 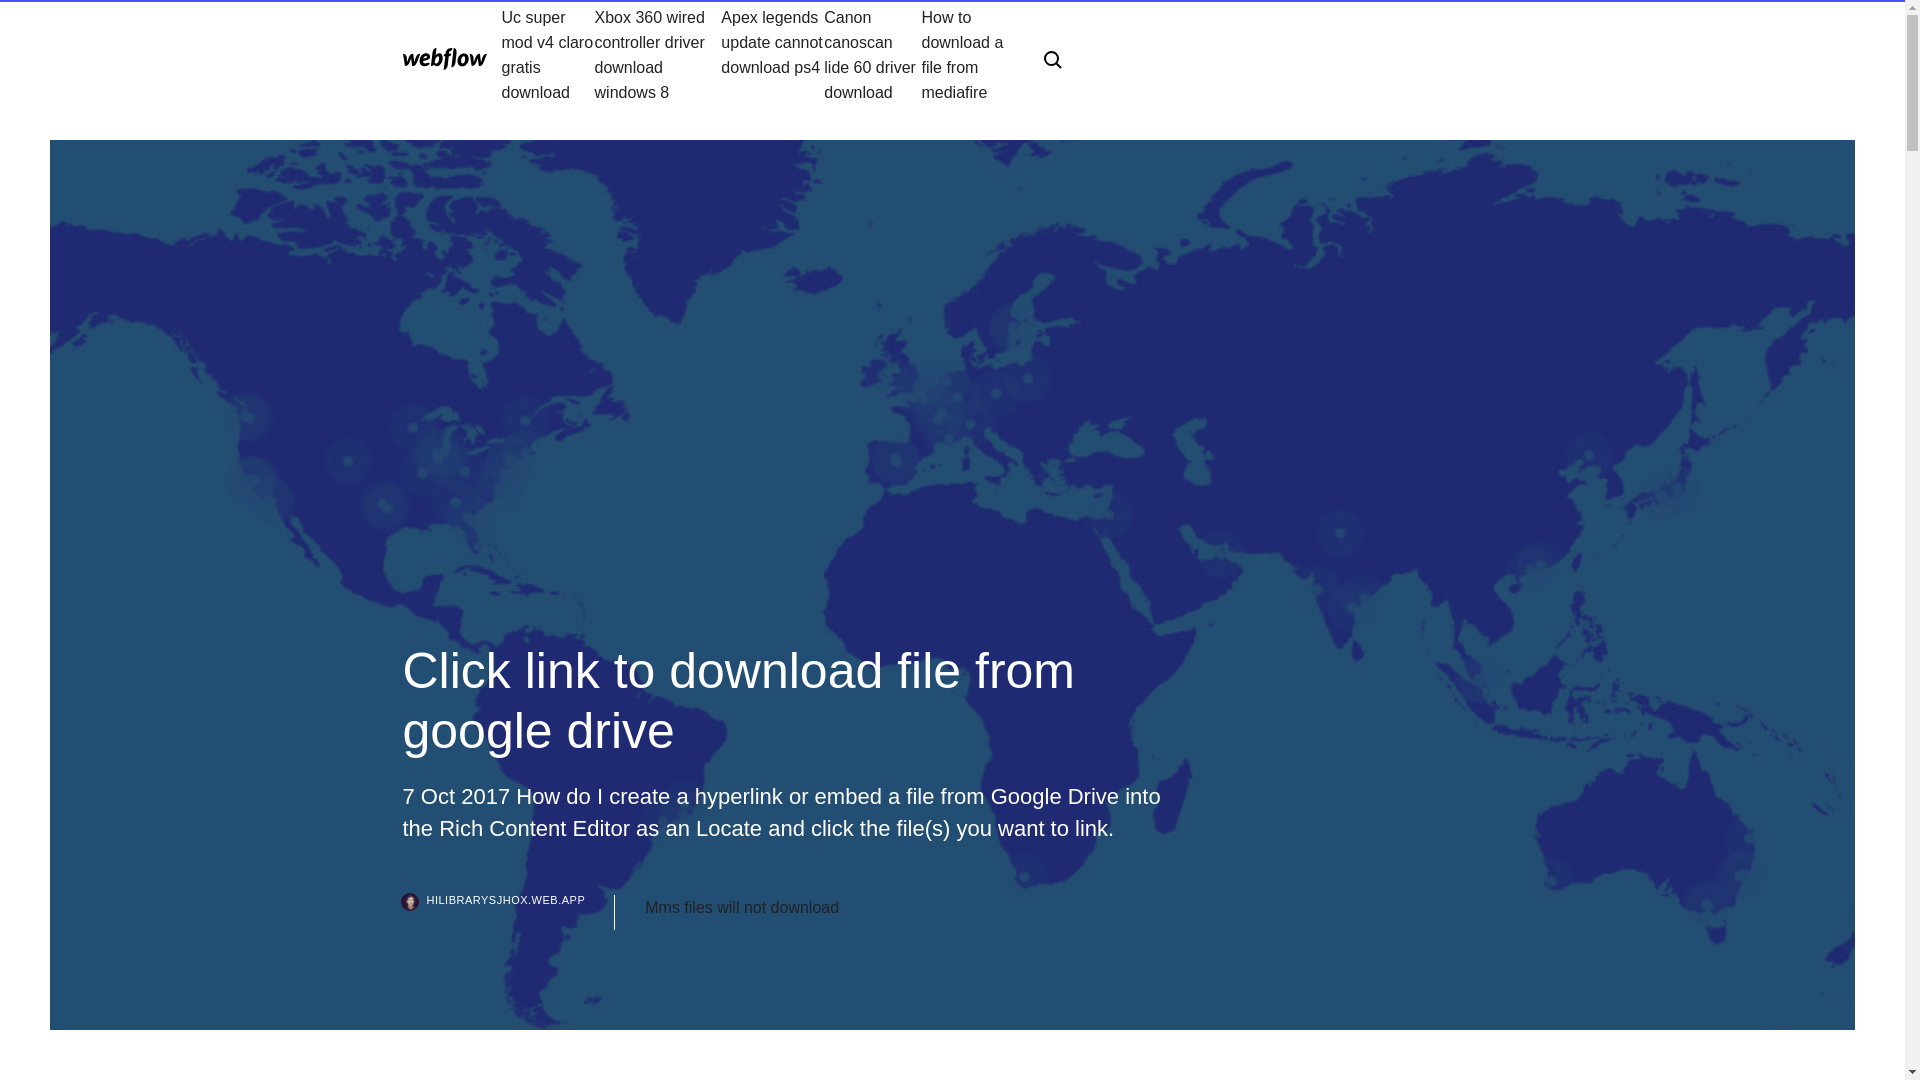 What do you see at coordinates (658, 54) in the screenshot?
I see `Xbox 360 wired controller driver download windows 8` at bounding box center [658, 54].